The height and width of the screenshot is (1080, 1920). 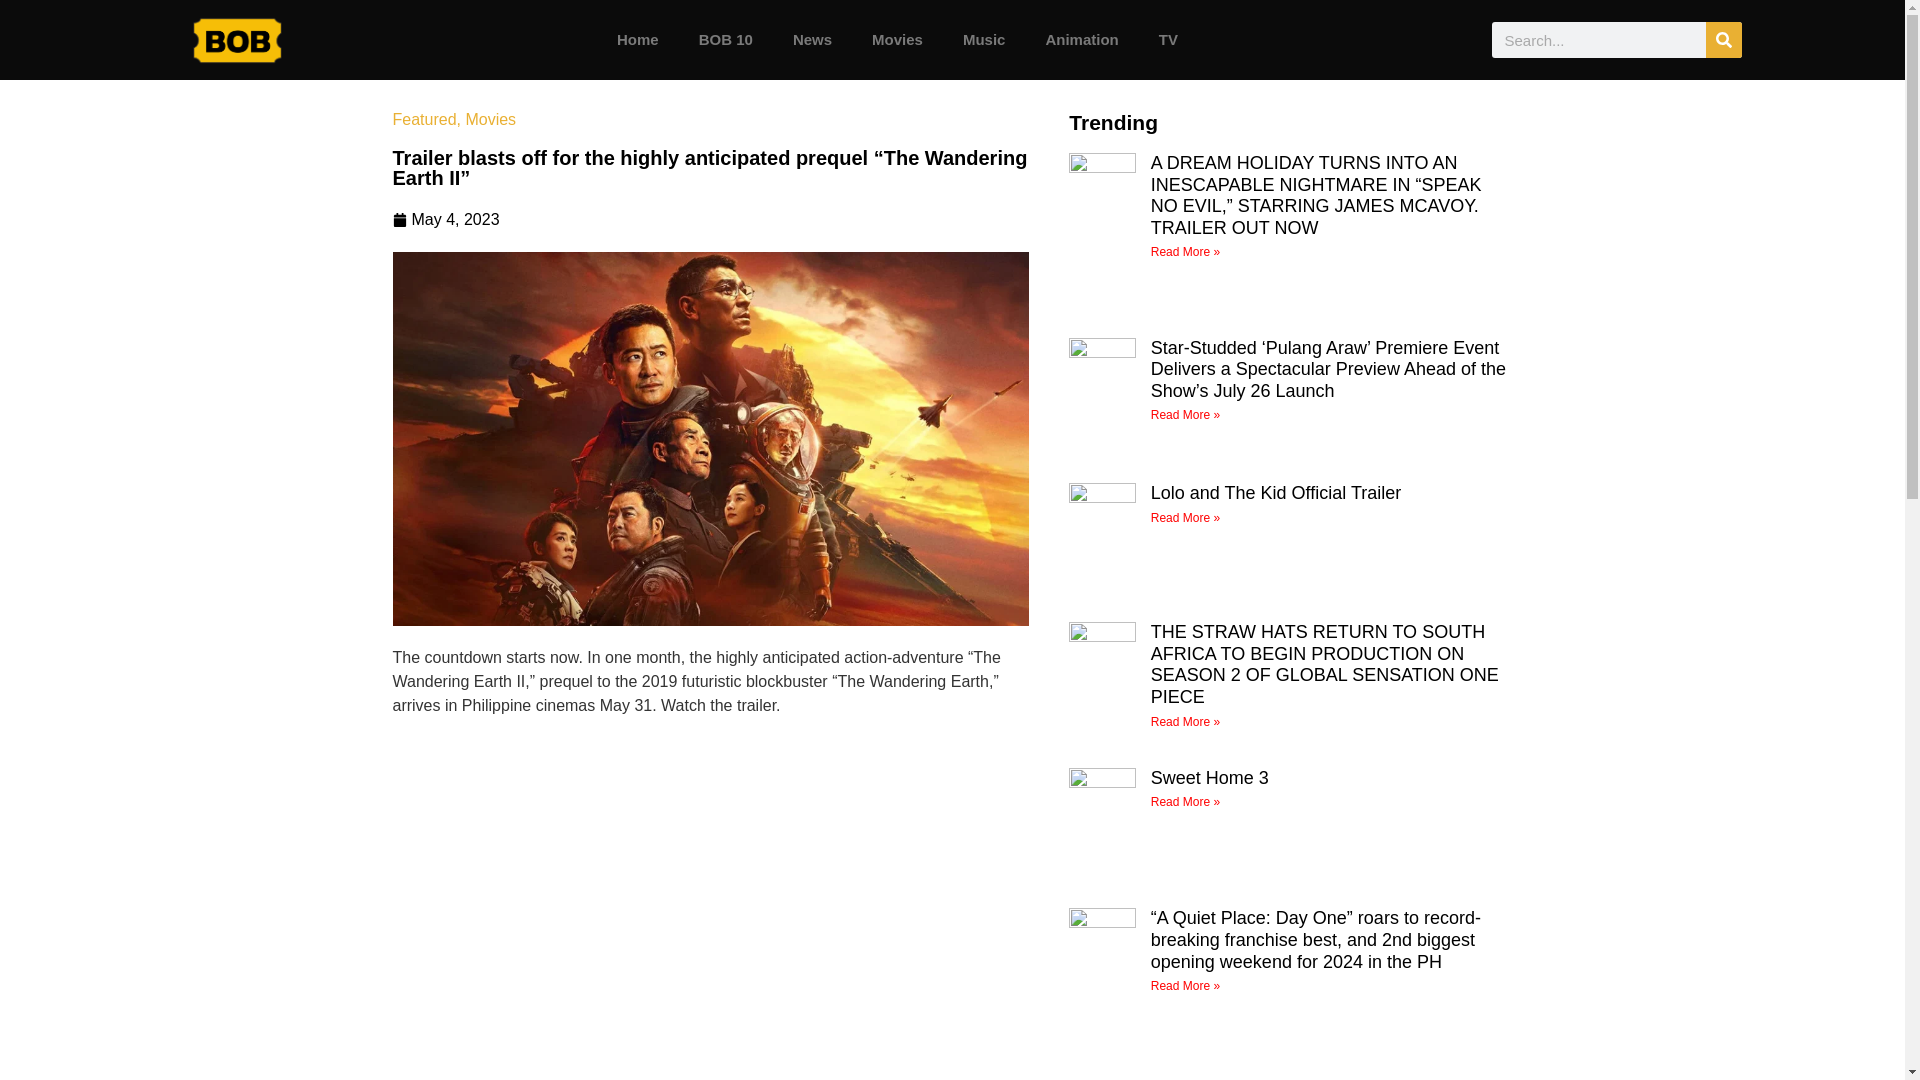 What do you see at coordinates (726, 40) in the screenshot?
I see `BOB 10` at bounding box center [726, 40].